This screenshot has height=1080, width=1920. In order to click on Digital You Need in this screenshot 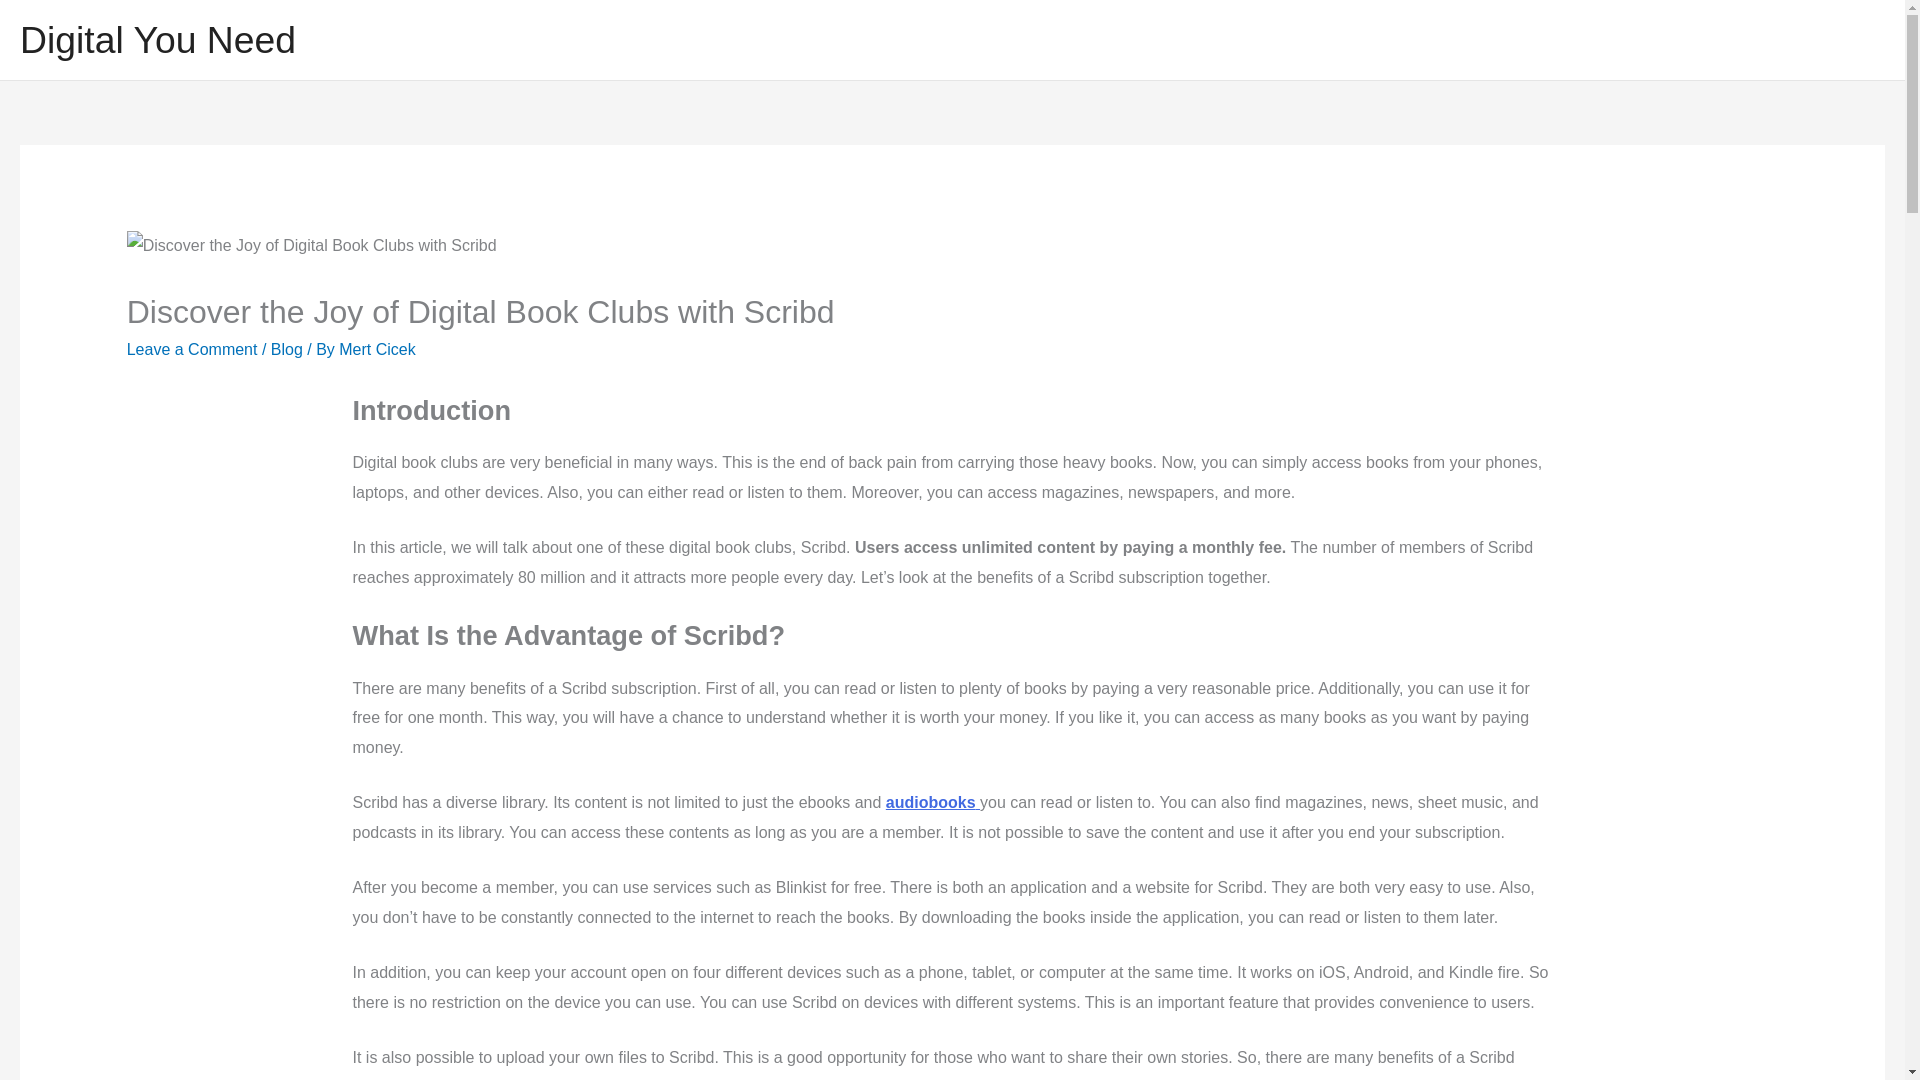, I will do `click(157, 40)`.